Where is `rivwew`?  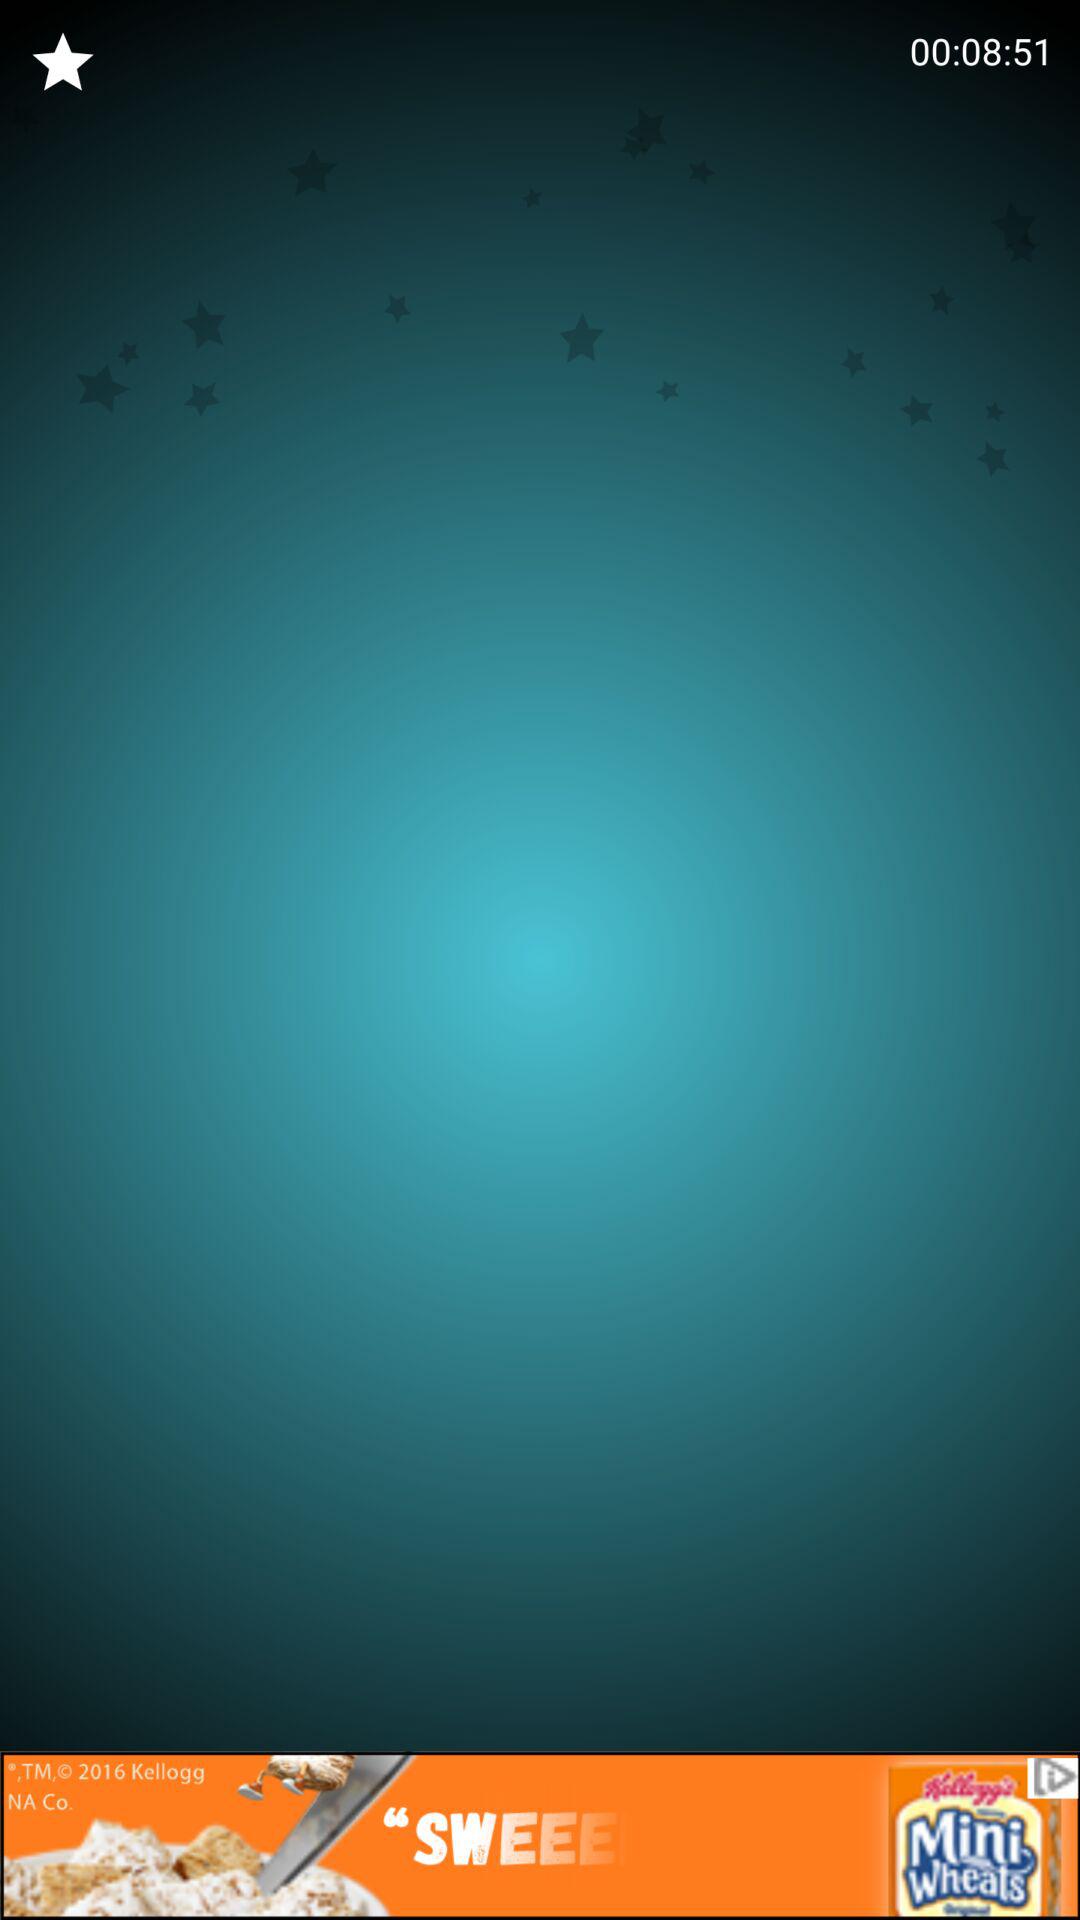 rivwew is located at coordinates (63, 63).